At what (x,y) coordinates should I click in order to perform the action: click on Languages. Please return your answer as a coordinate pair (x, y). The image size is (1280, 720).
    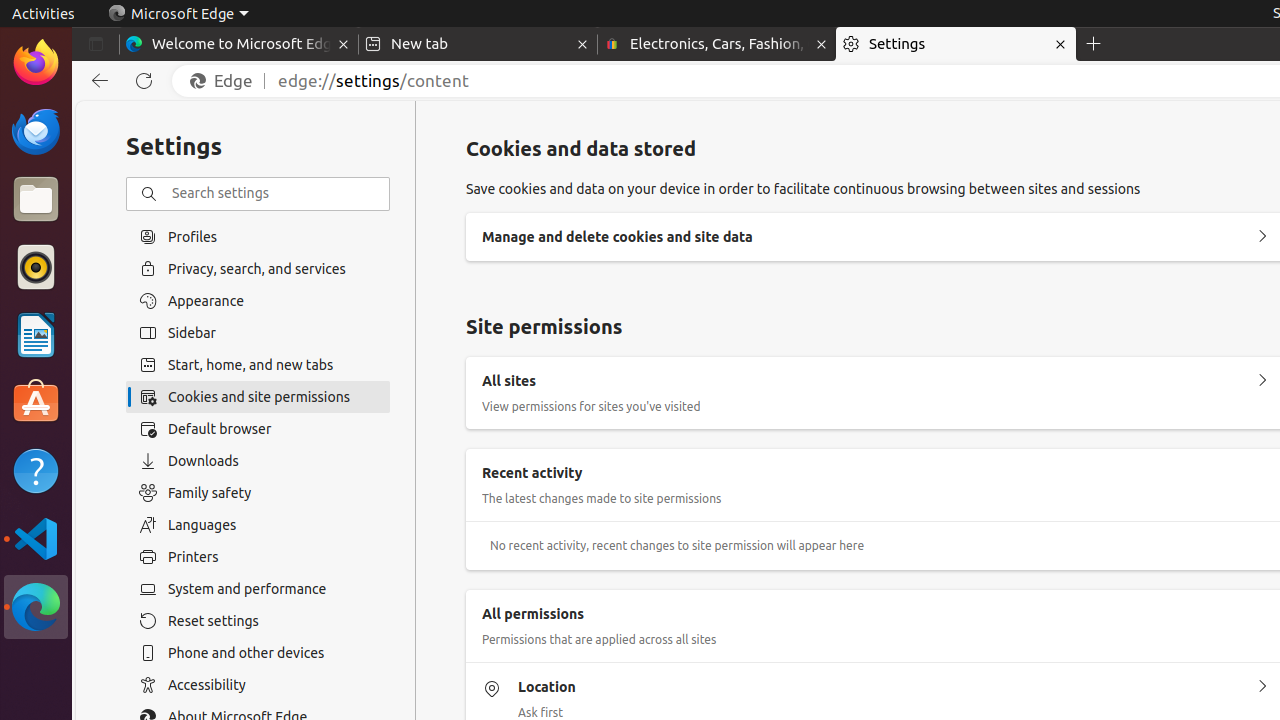
    Looking at the image, I should click on (258, 525).